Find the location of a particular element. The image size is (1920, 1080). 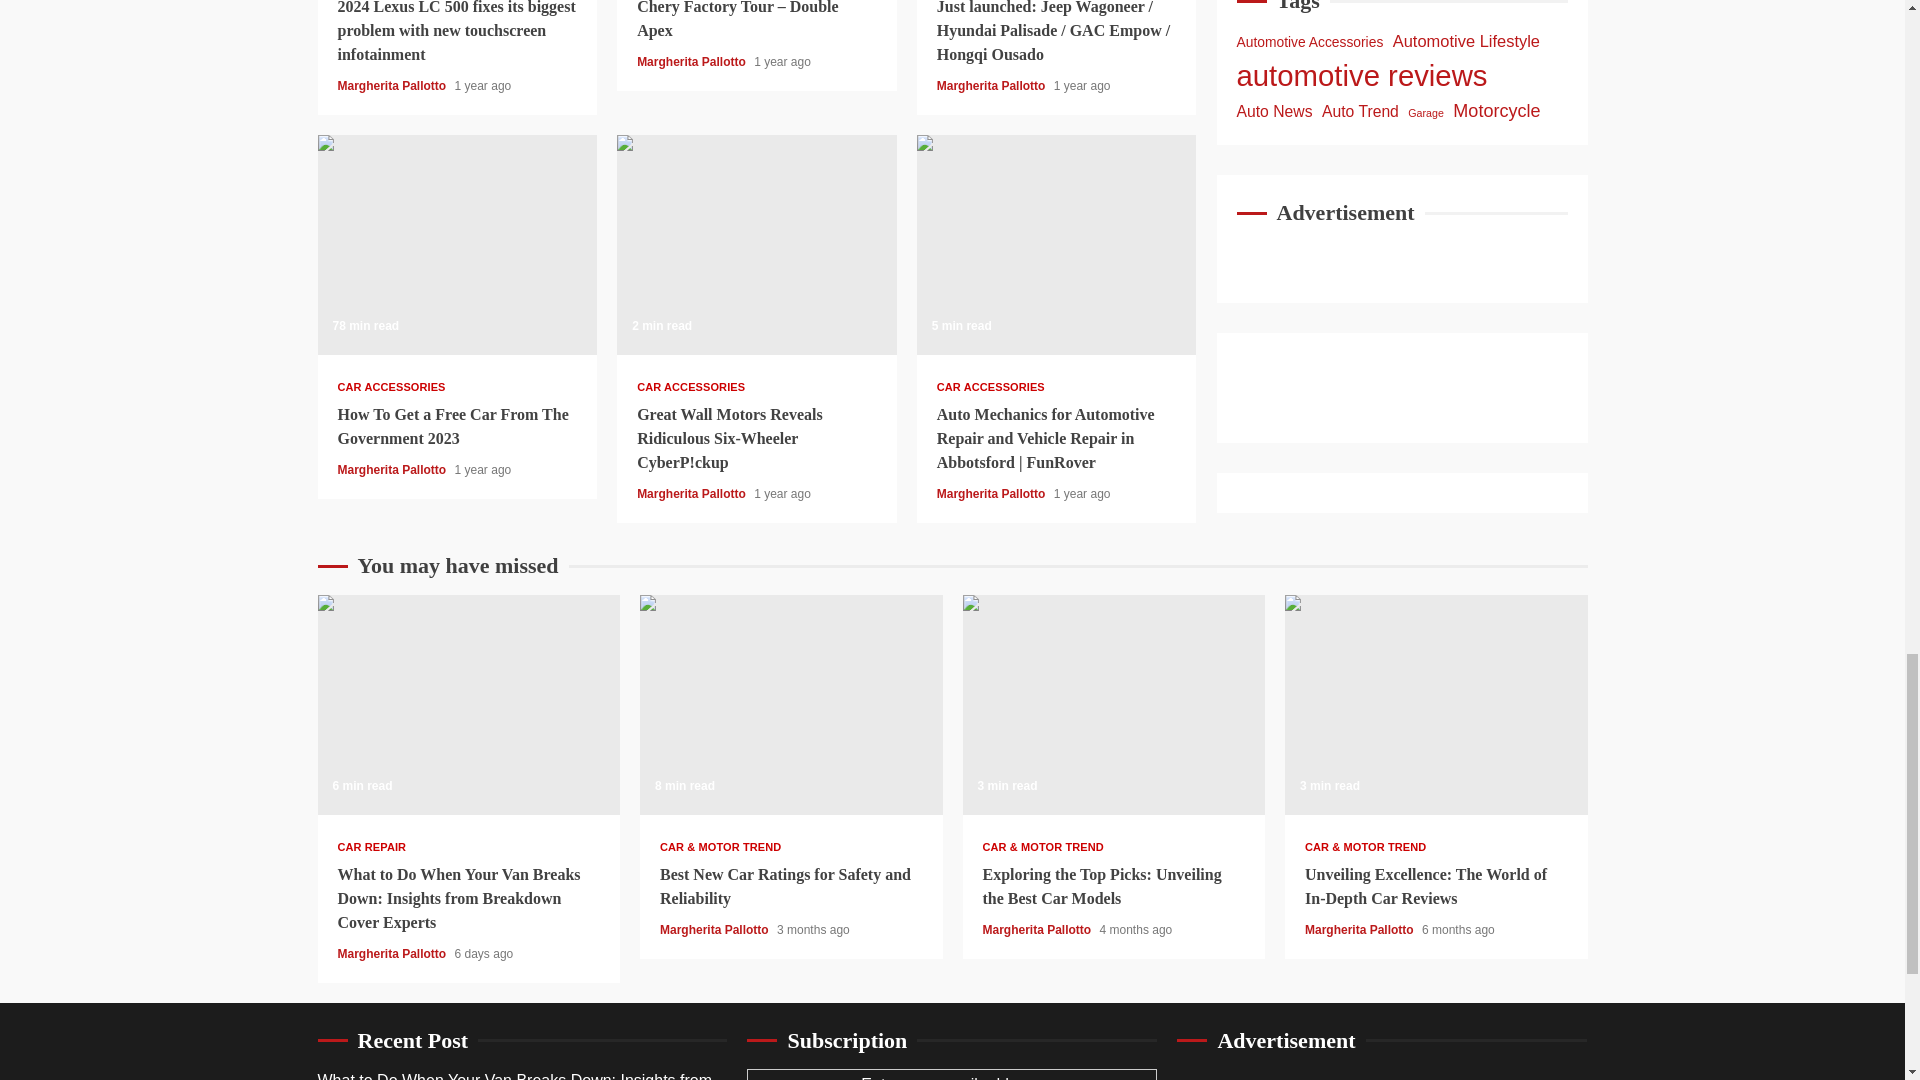

Best New Car Ratings for Safety and Reliability is located at coordinates (790, 705).